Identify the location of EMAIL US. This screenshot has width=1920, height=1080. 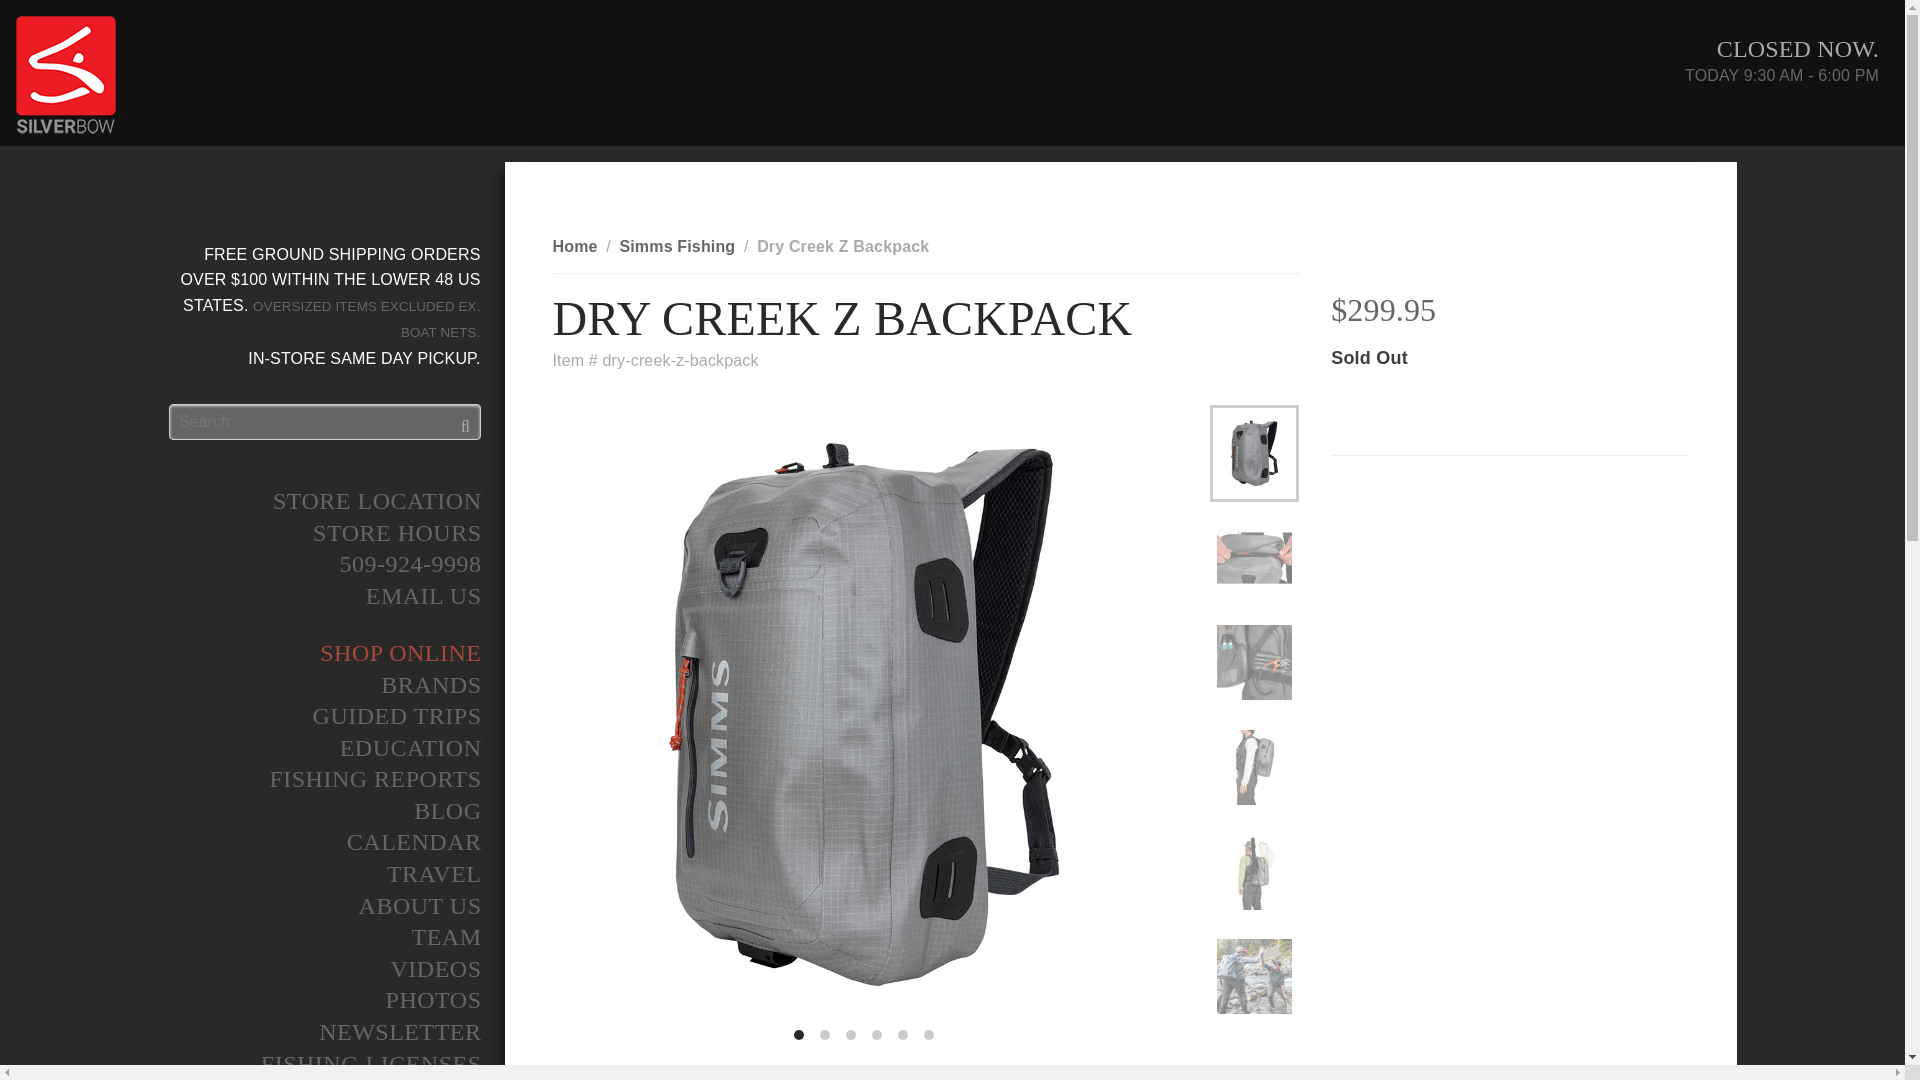
(323, 597).